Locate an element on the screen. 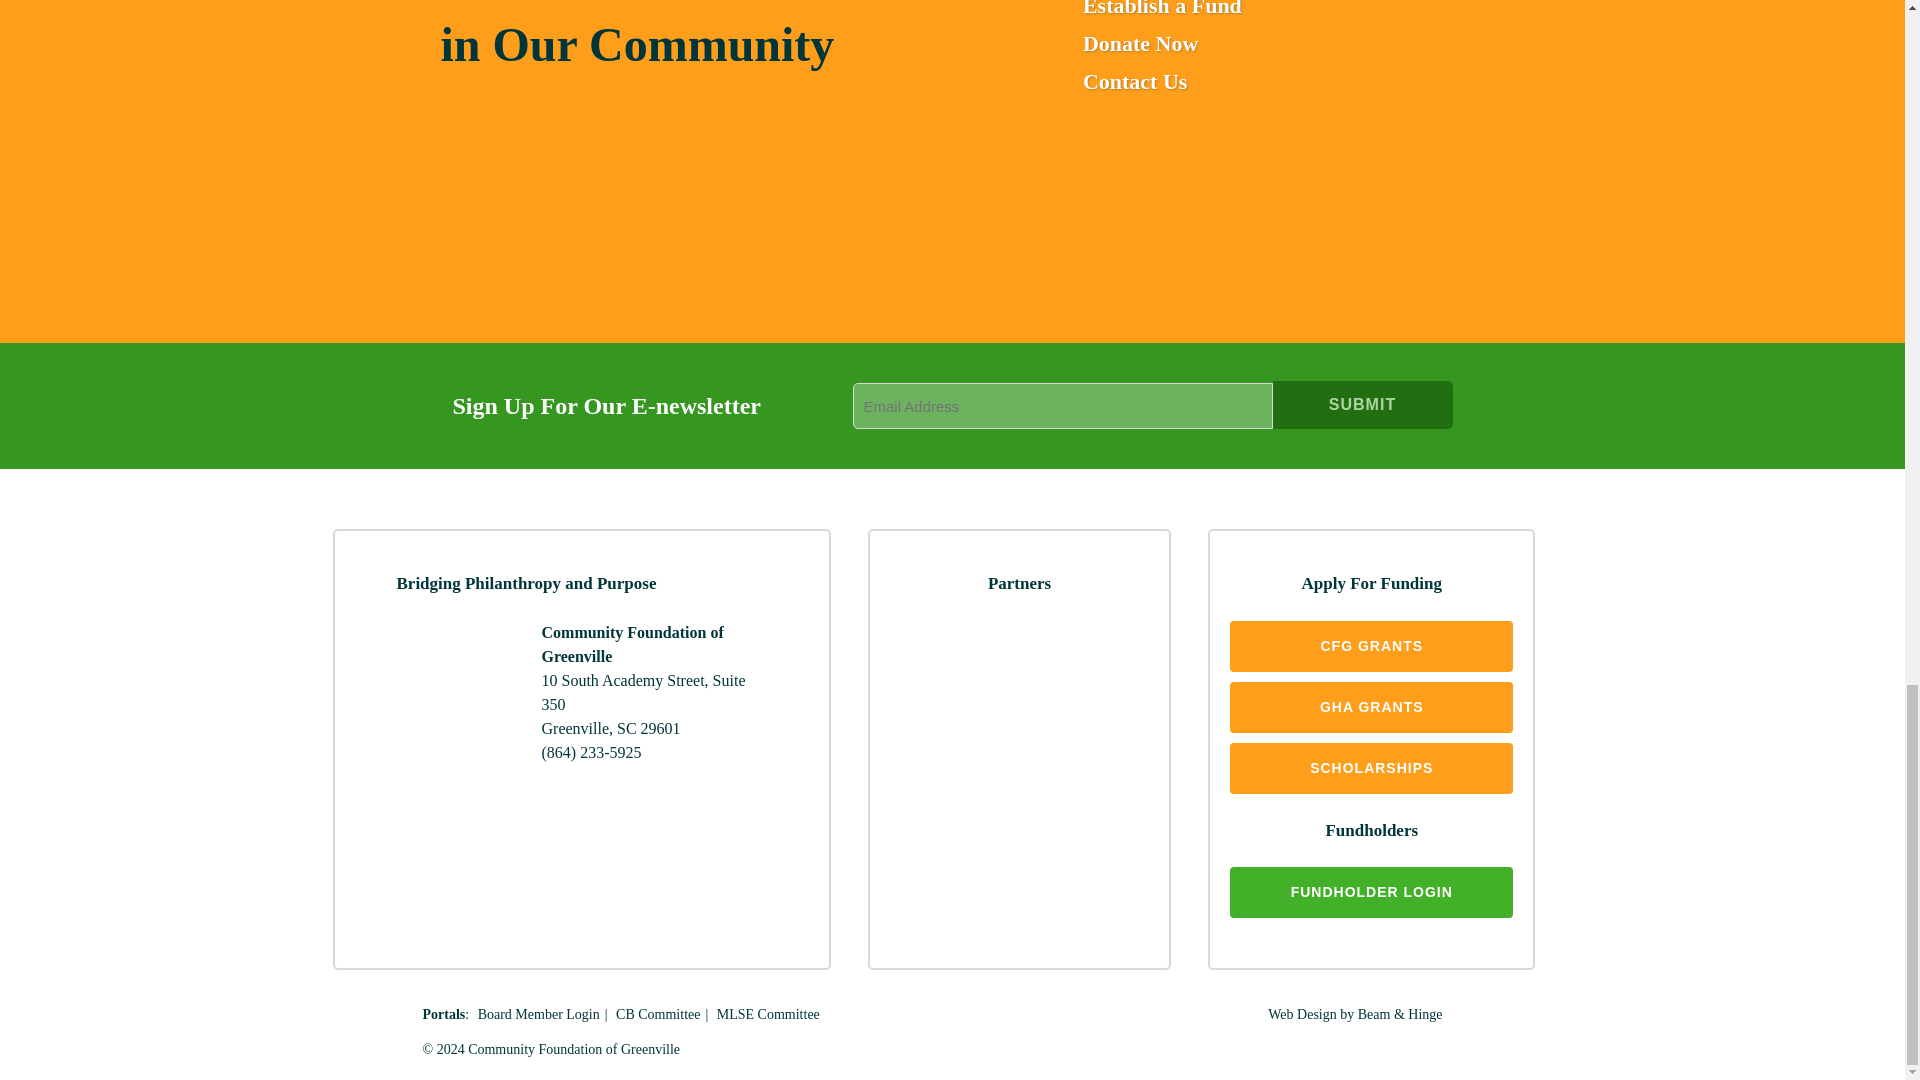 This screenshot has height=1080, width=1920. Submit is located at coordinates (1361, 404).